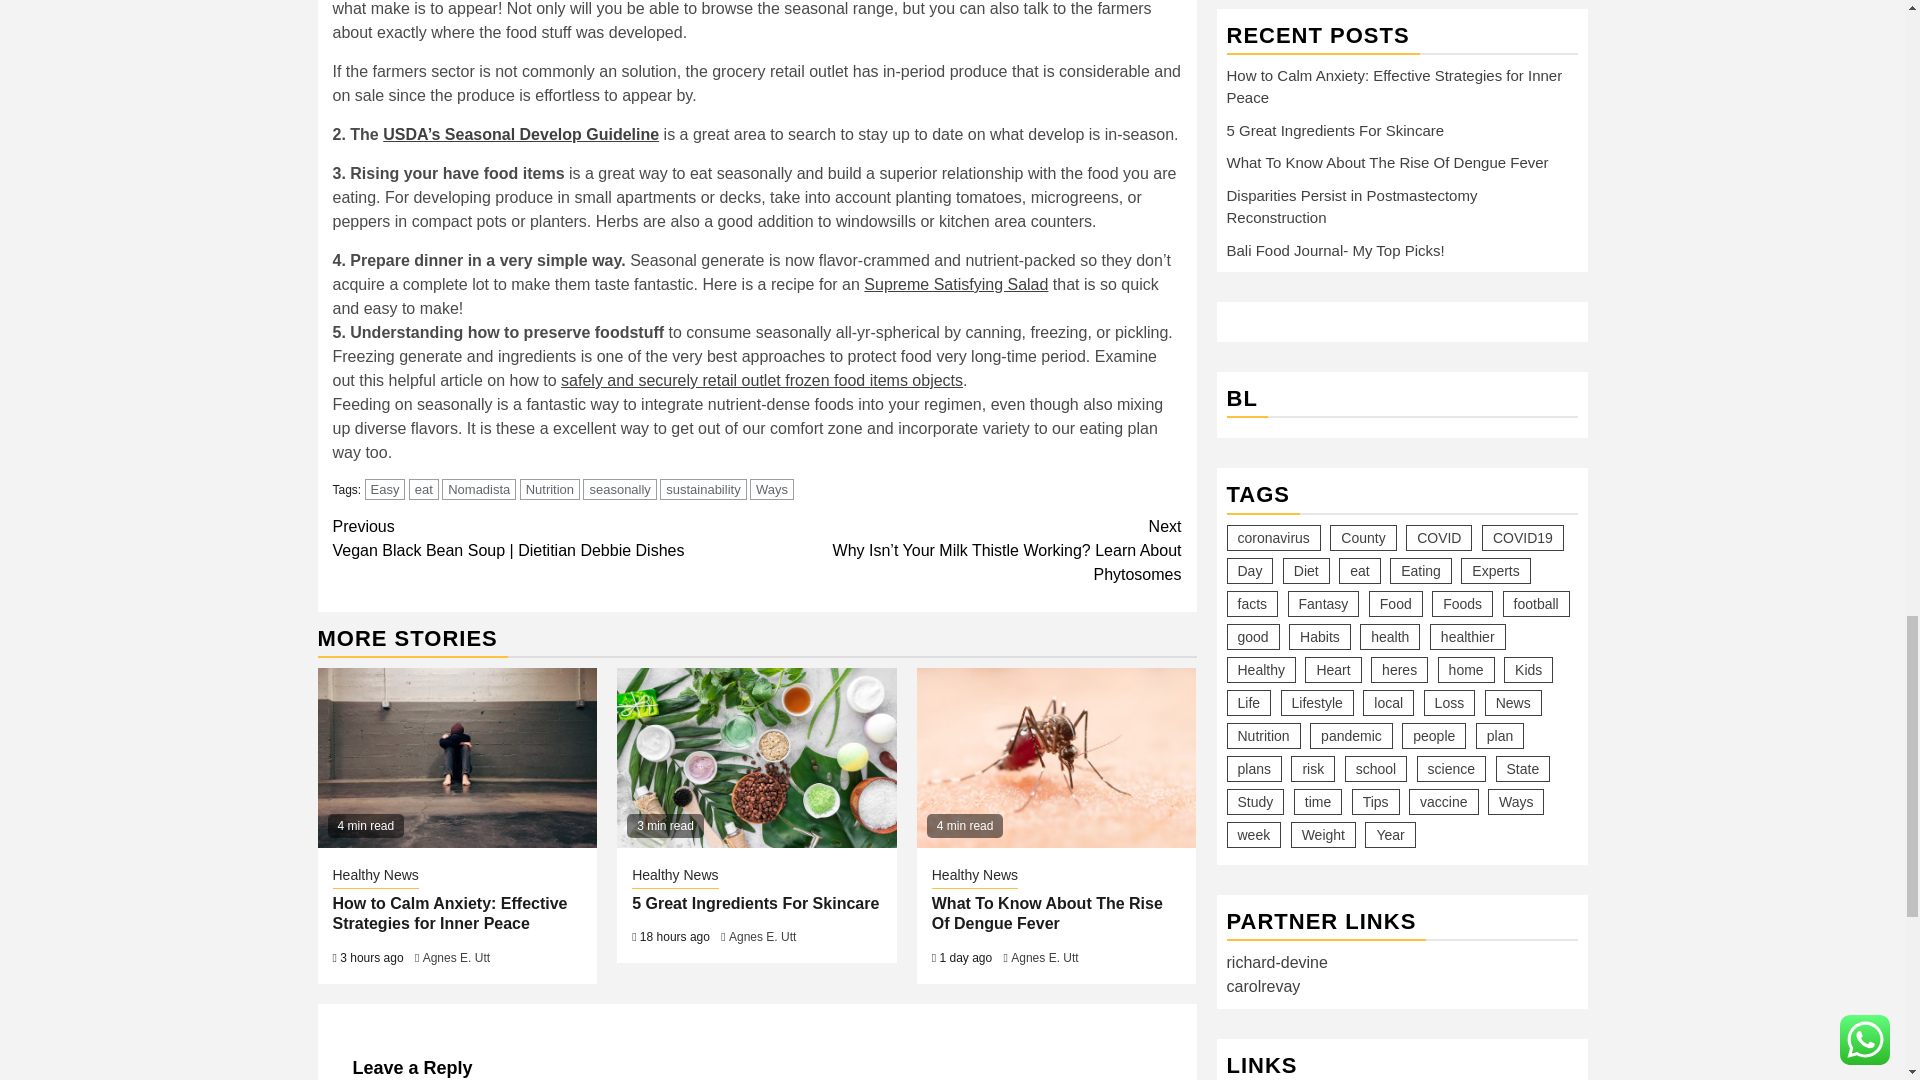  I want to click on Agnes E. Utt, so click(456, 958).